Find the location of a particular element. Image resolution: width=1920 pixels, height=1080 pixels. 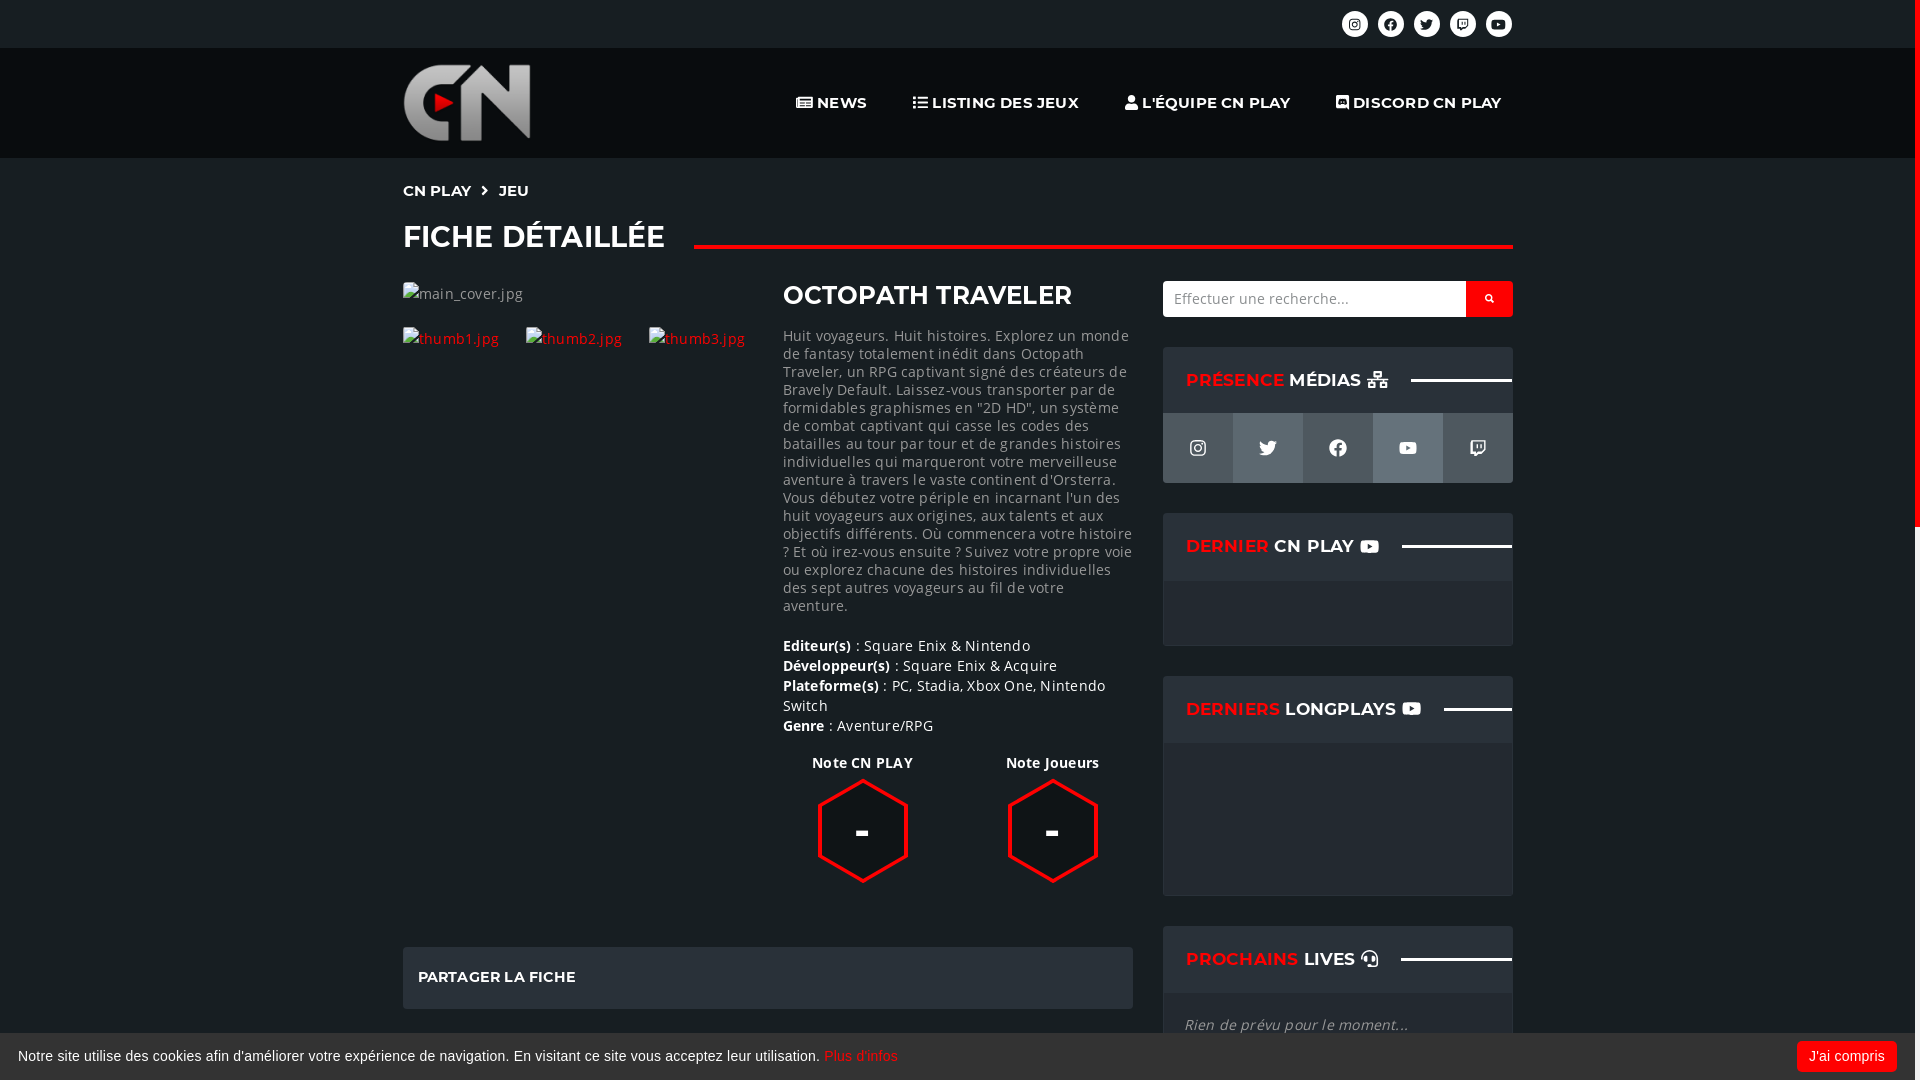

Retrouvez CN Play sur Twitch is located at coordinates (1463, 24).